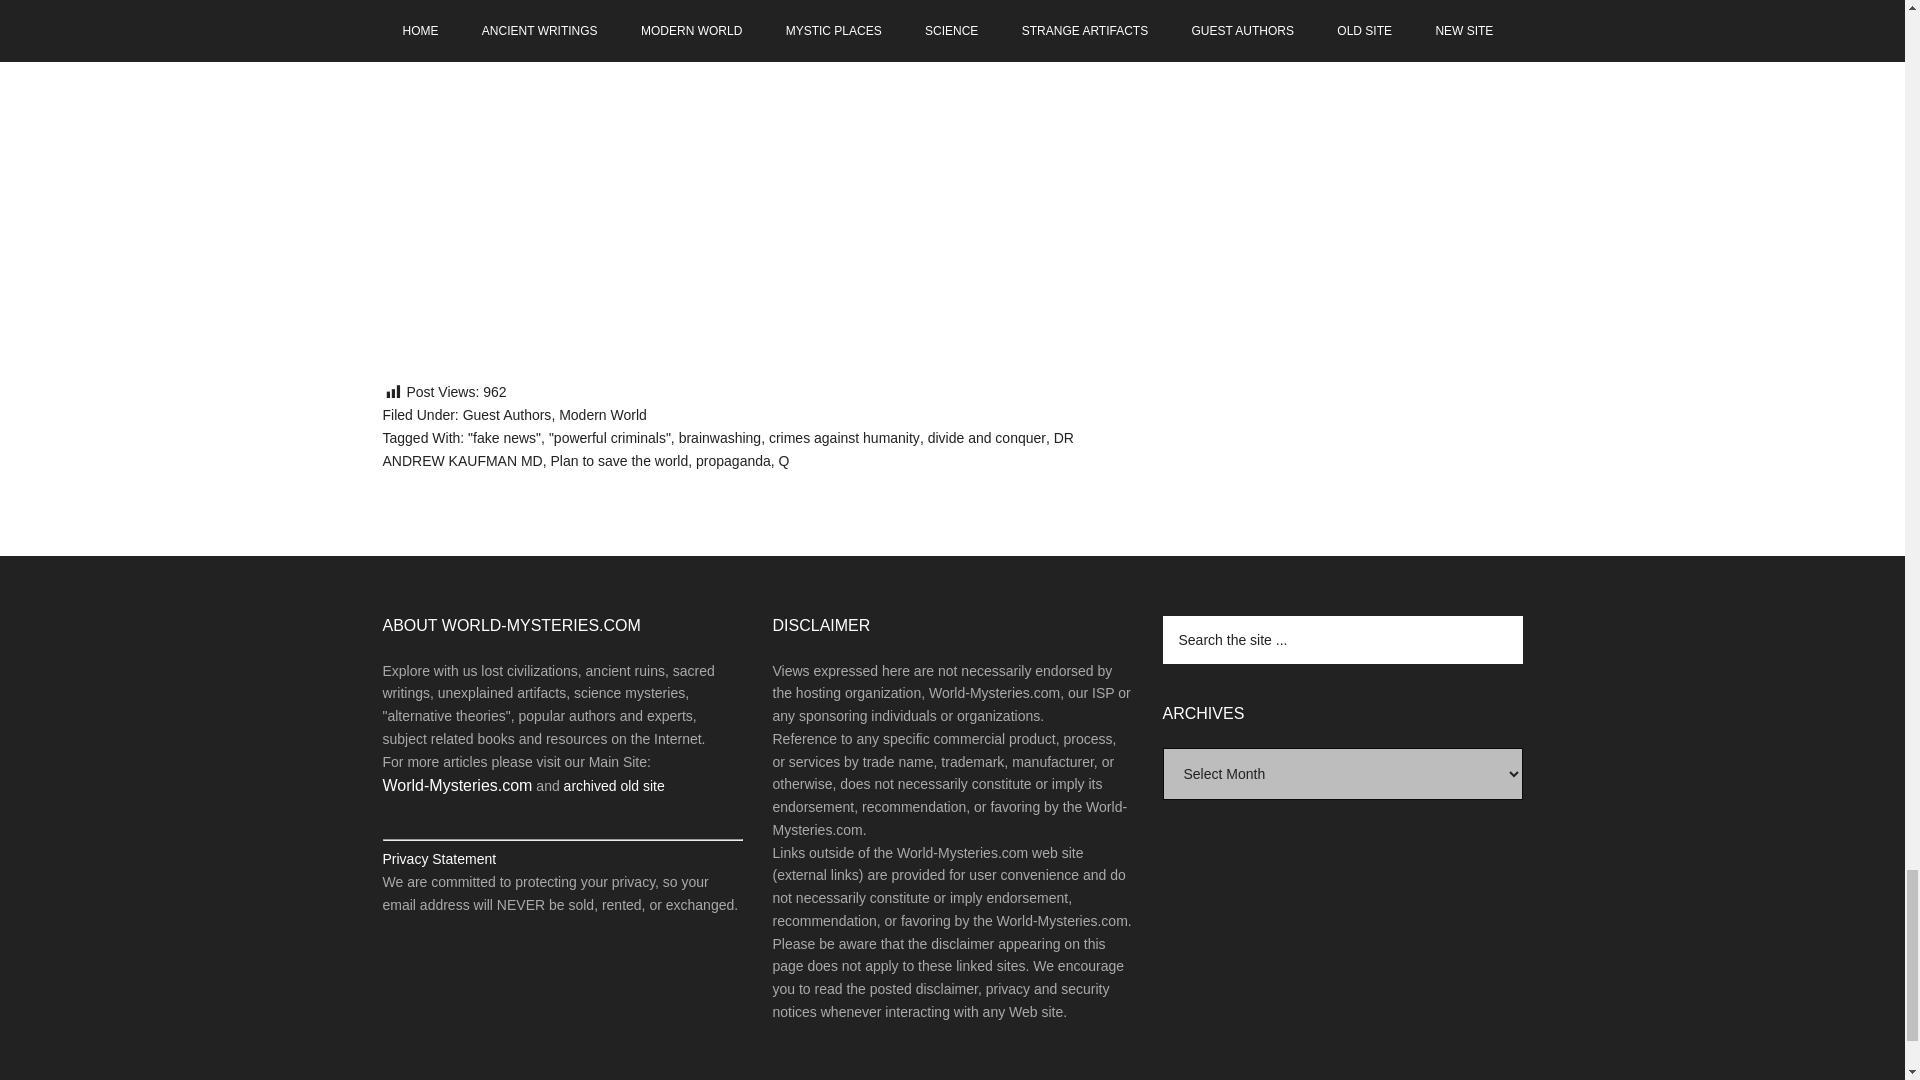 The image size is (1920, 1080). I want to click on "powerful criminals", so click(610, 438).